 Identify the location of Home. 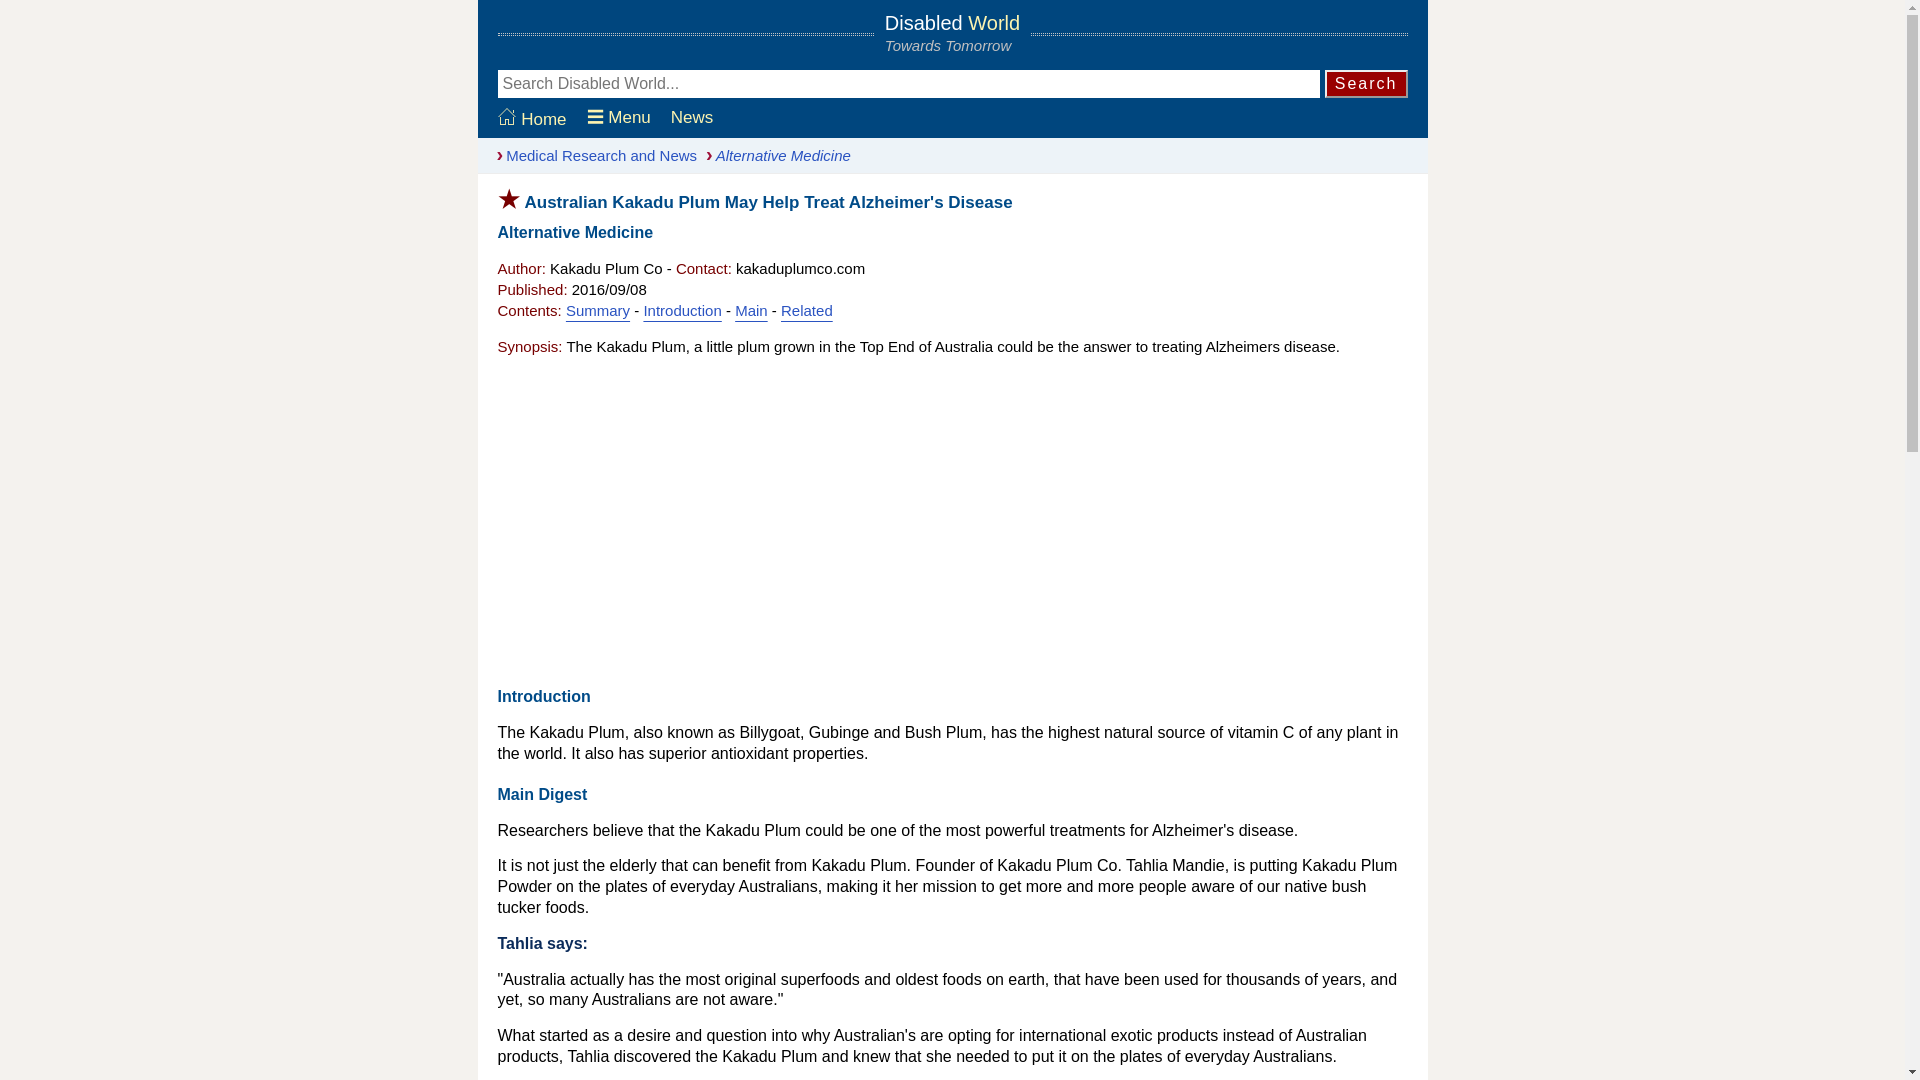
(532, 119).